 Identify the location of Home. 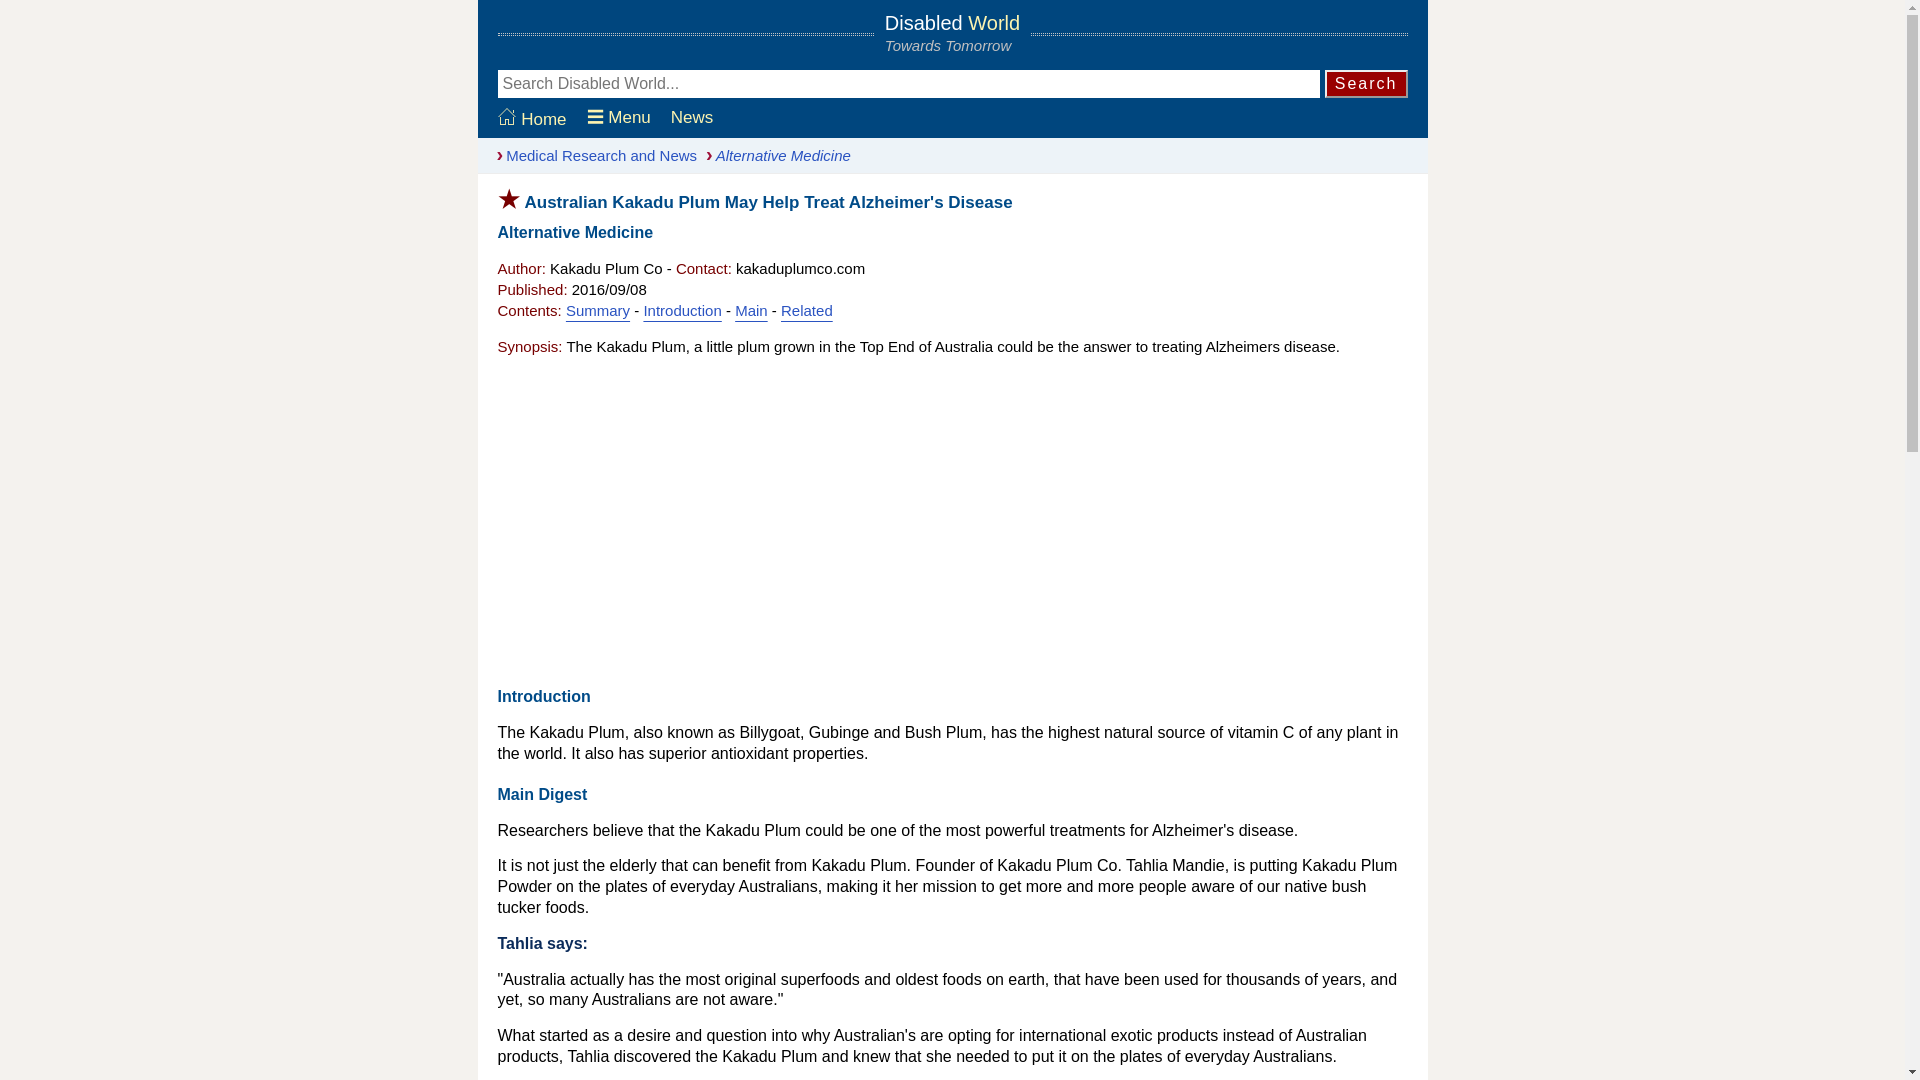
(532, 119).